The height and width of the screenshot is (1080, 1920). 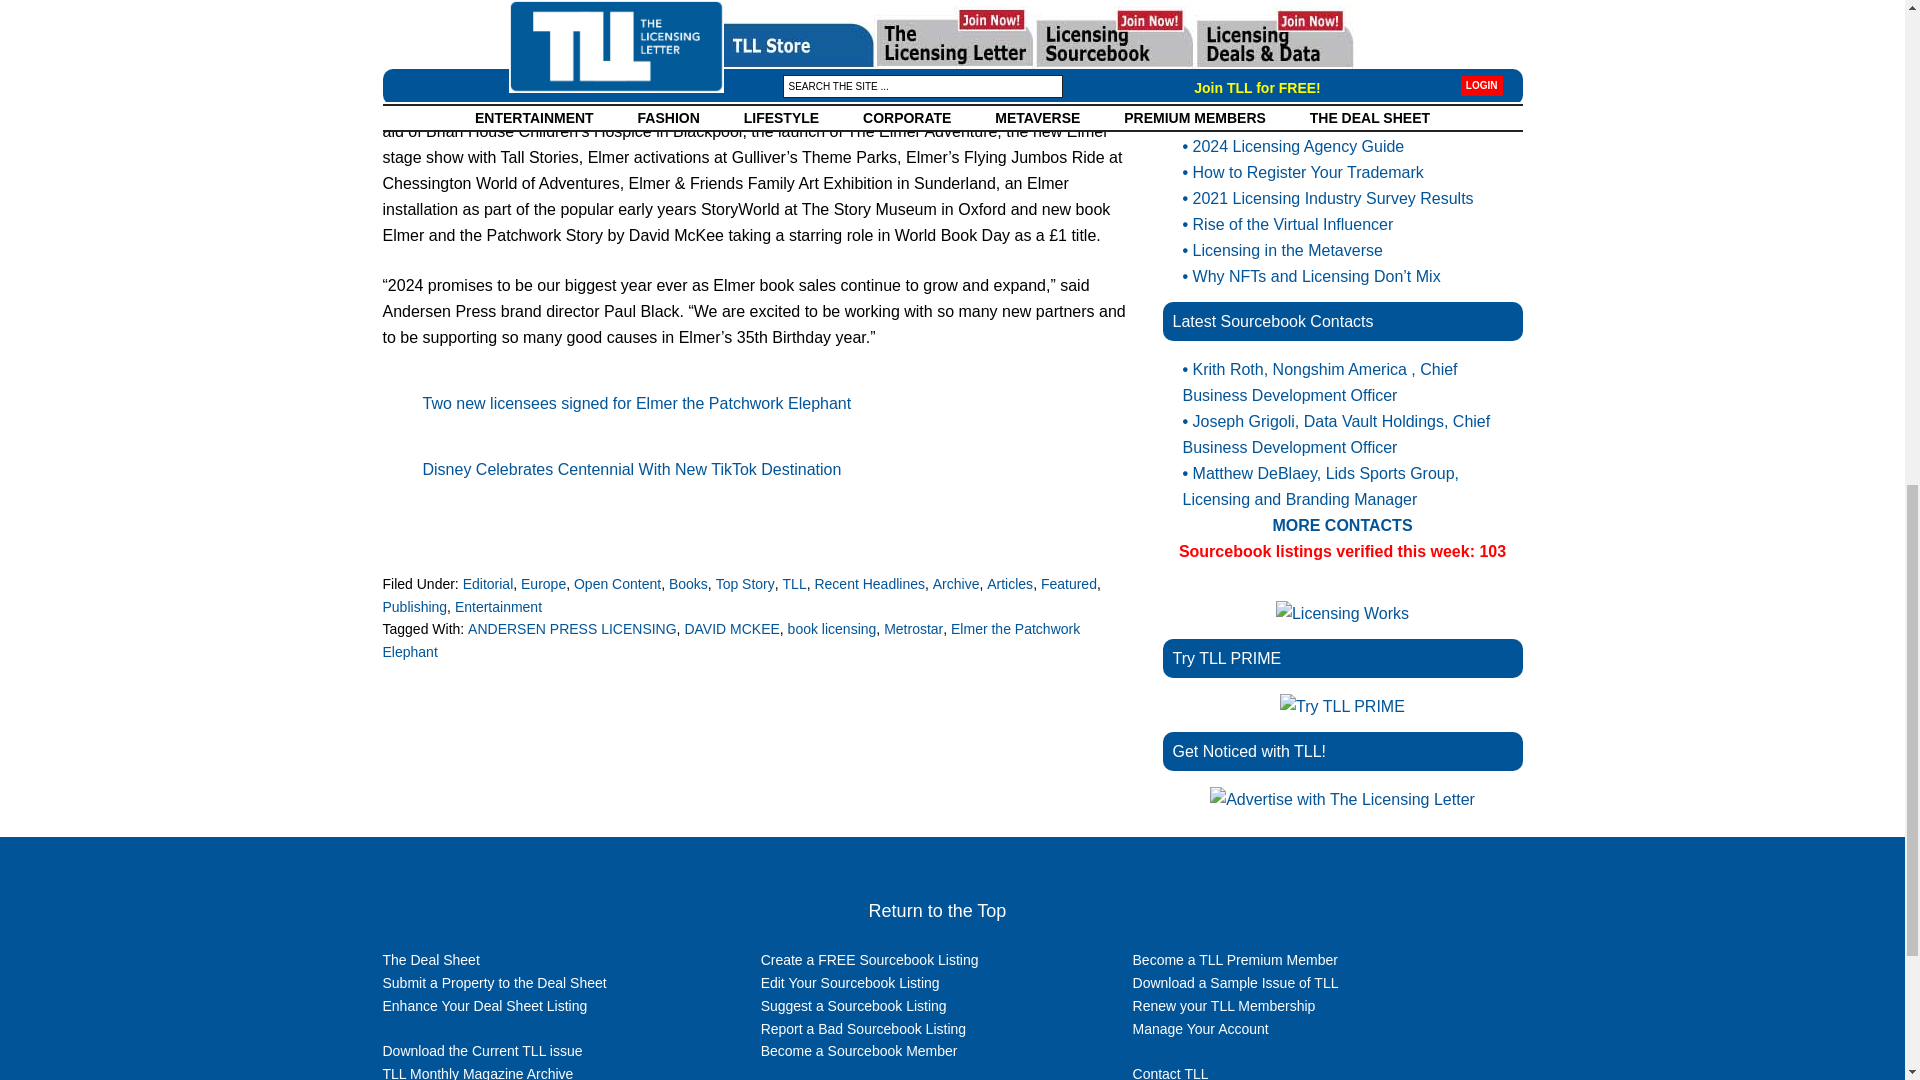 I want to click on Review or Change Your Membership, so click(x=636, y=403).